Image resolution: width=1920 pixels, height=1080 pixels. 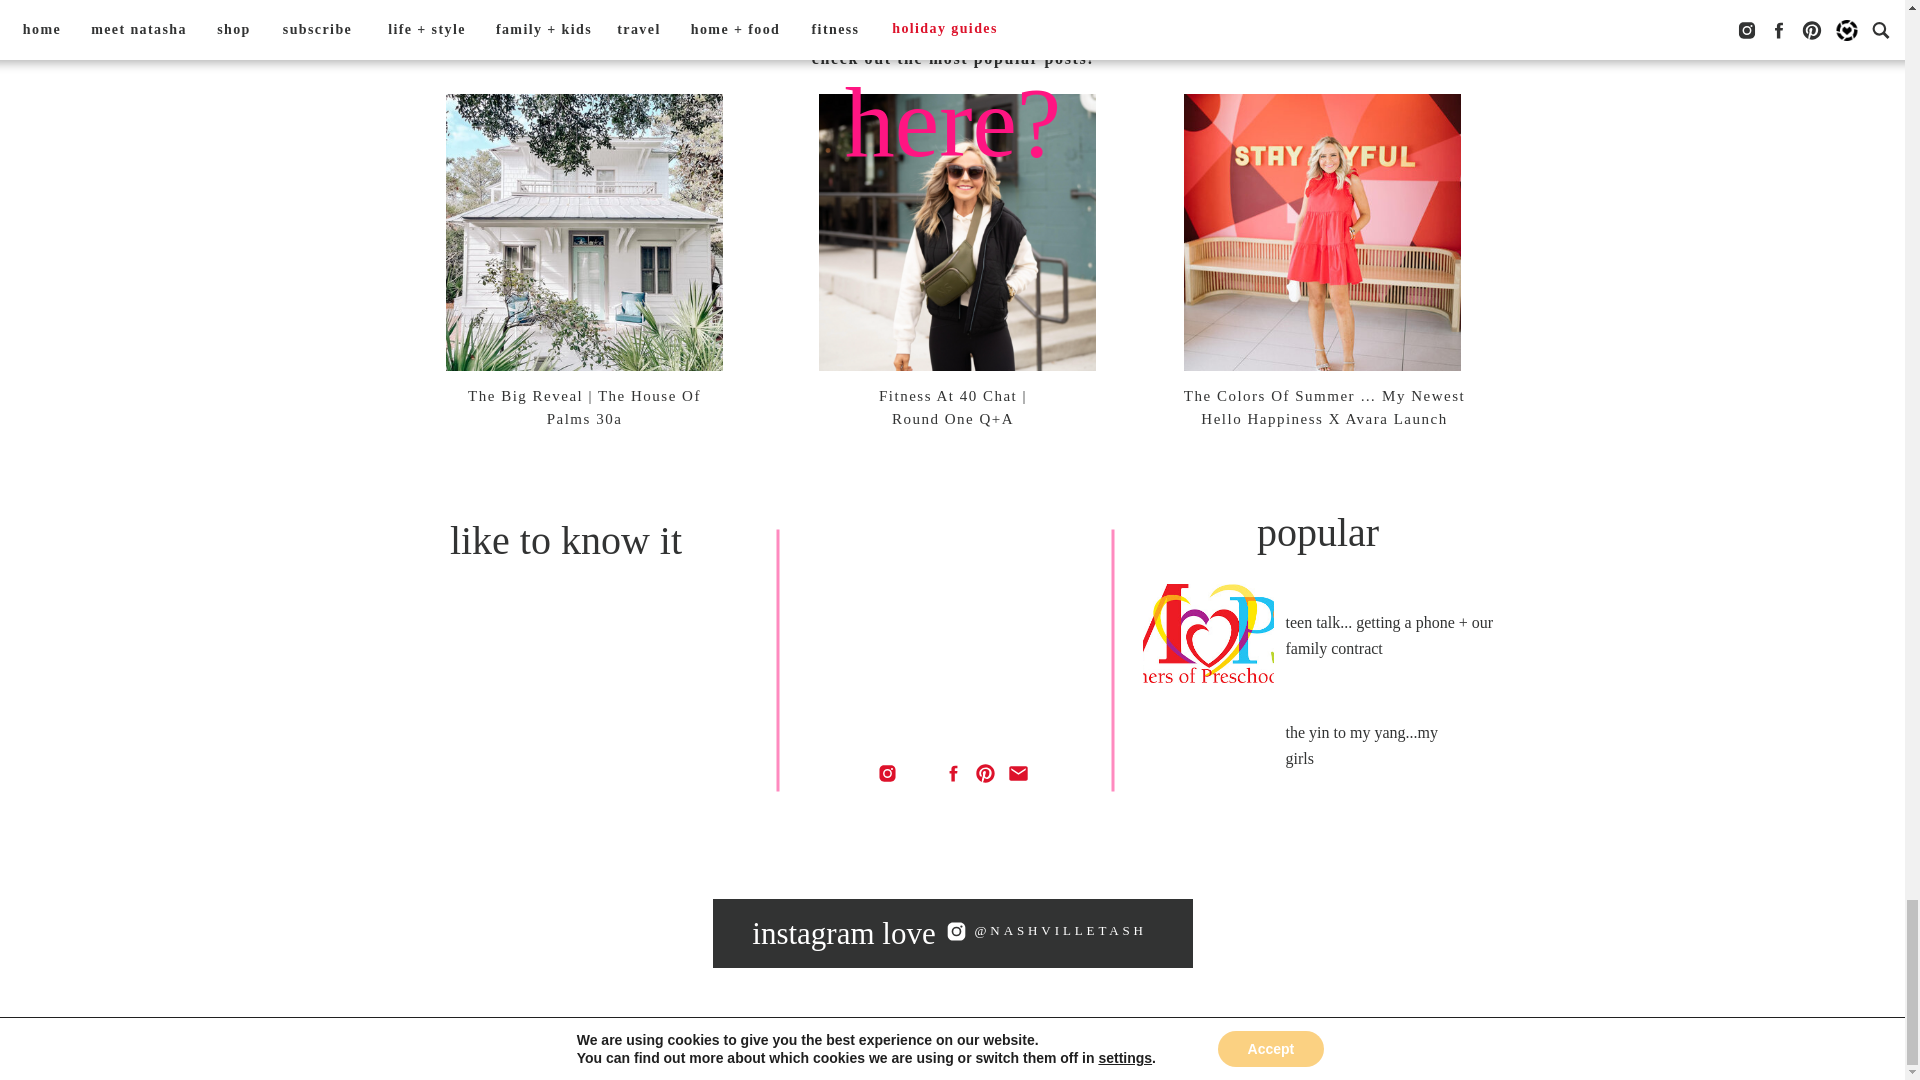 What do you see at coordinates (1265, 932) in the screenshot?
I see `ZLP09876` at bounding box center [1265, 932].